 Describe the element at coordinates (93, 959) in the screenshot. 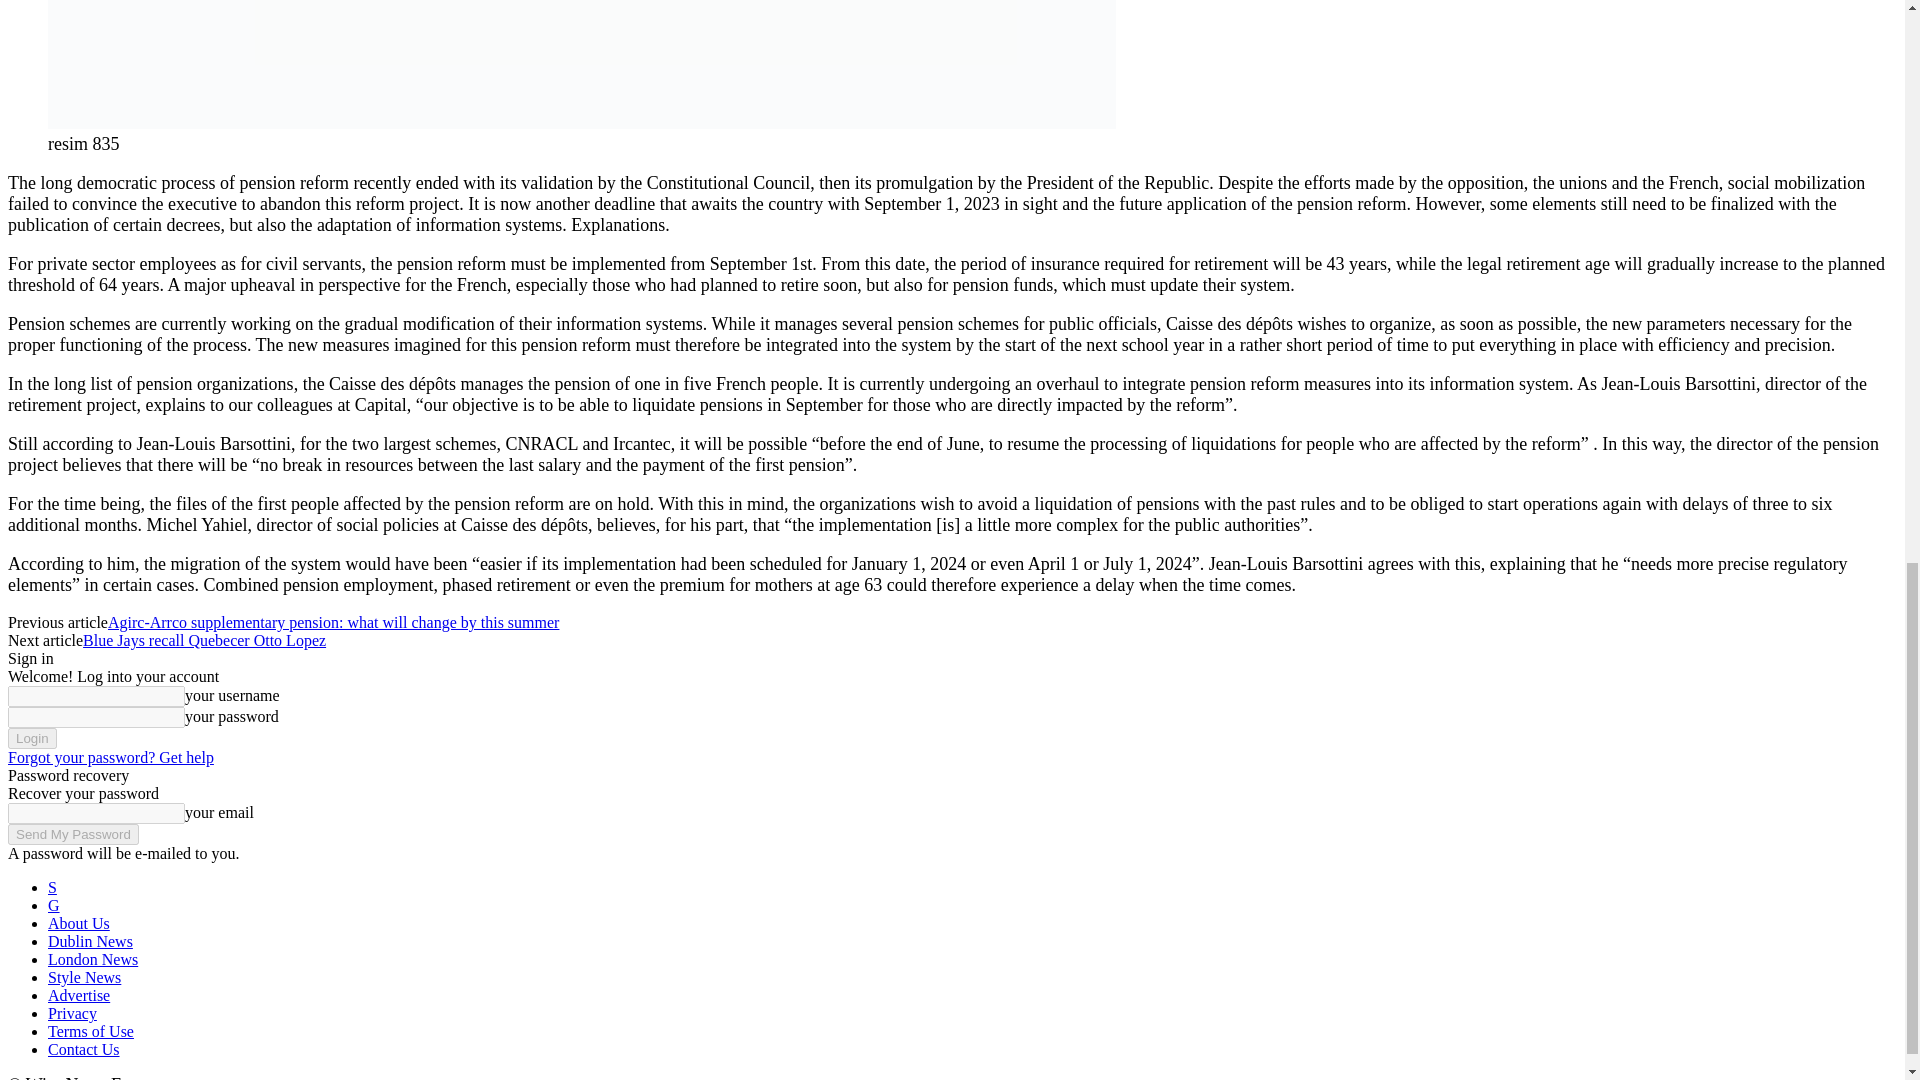

I see `London News` at that location.